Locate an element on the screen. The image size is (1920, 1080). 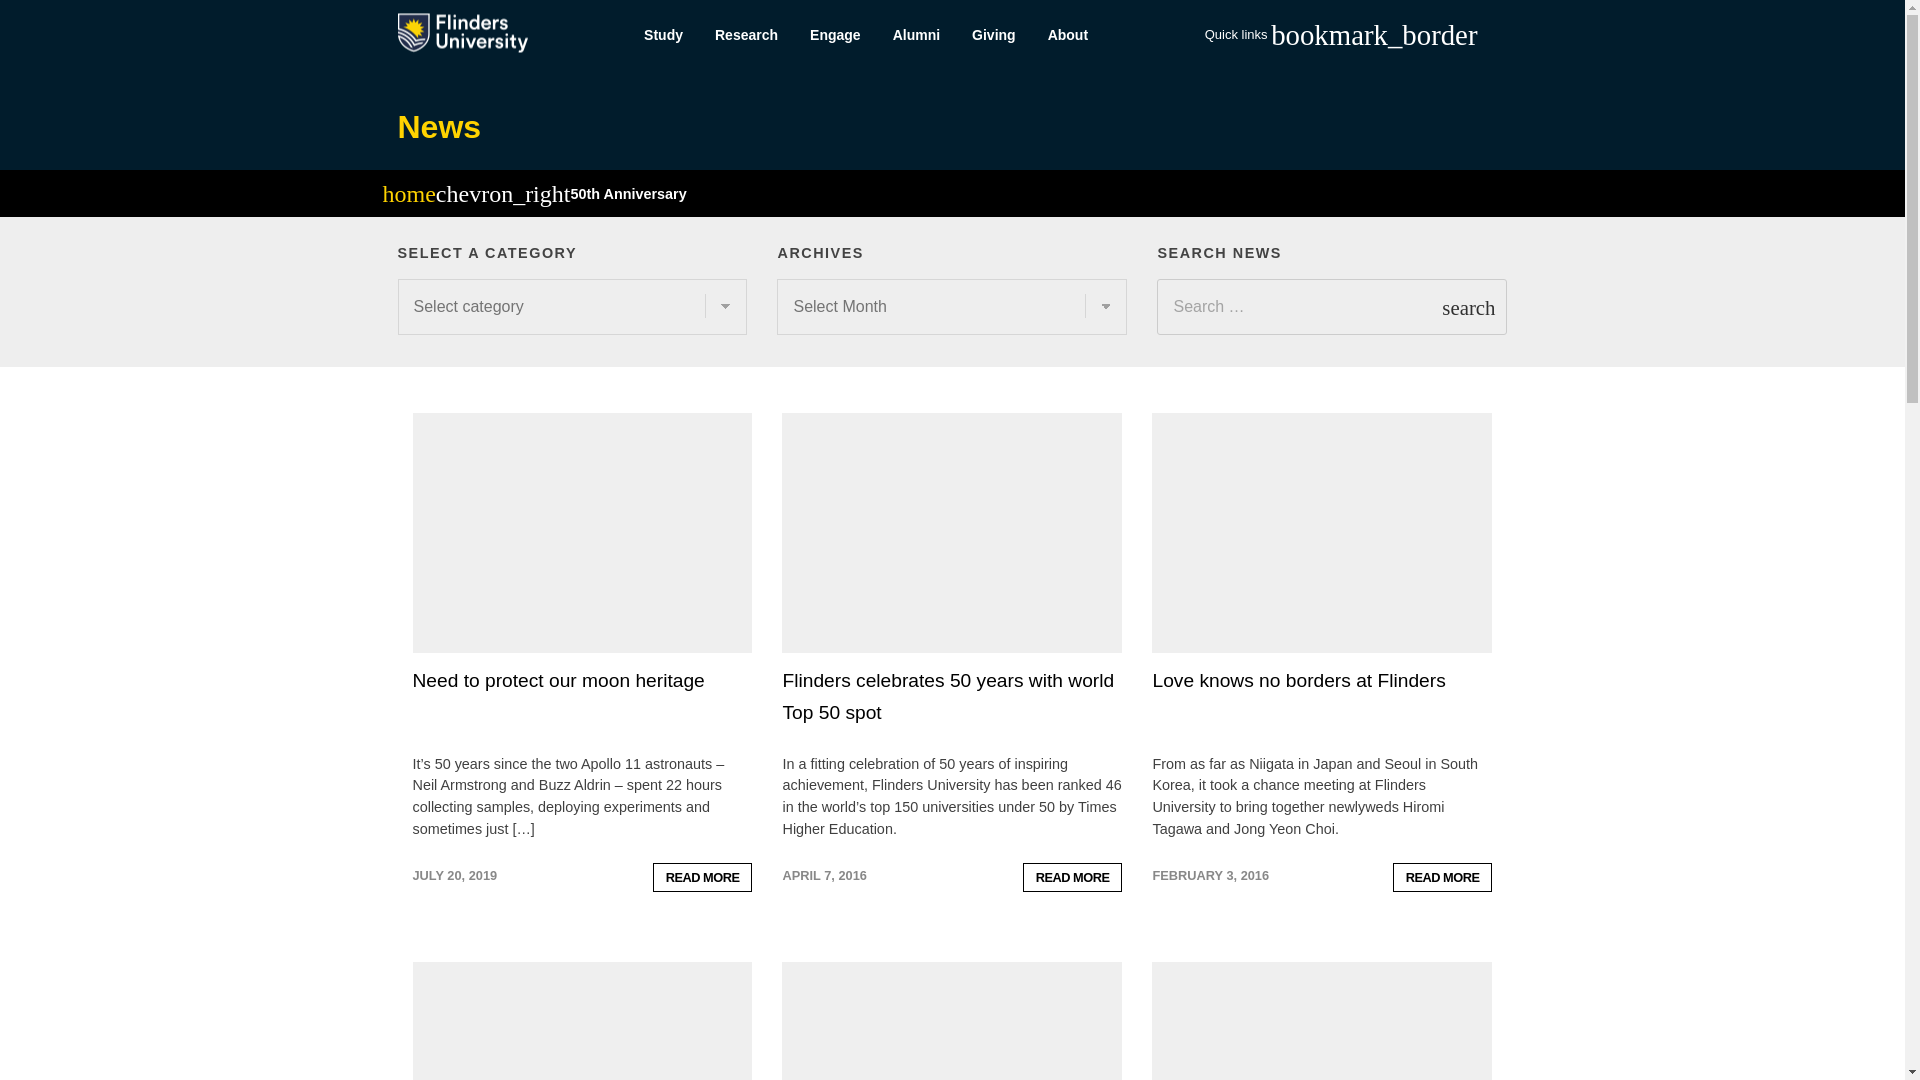
Alumni is located at coordinates (916, 35).